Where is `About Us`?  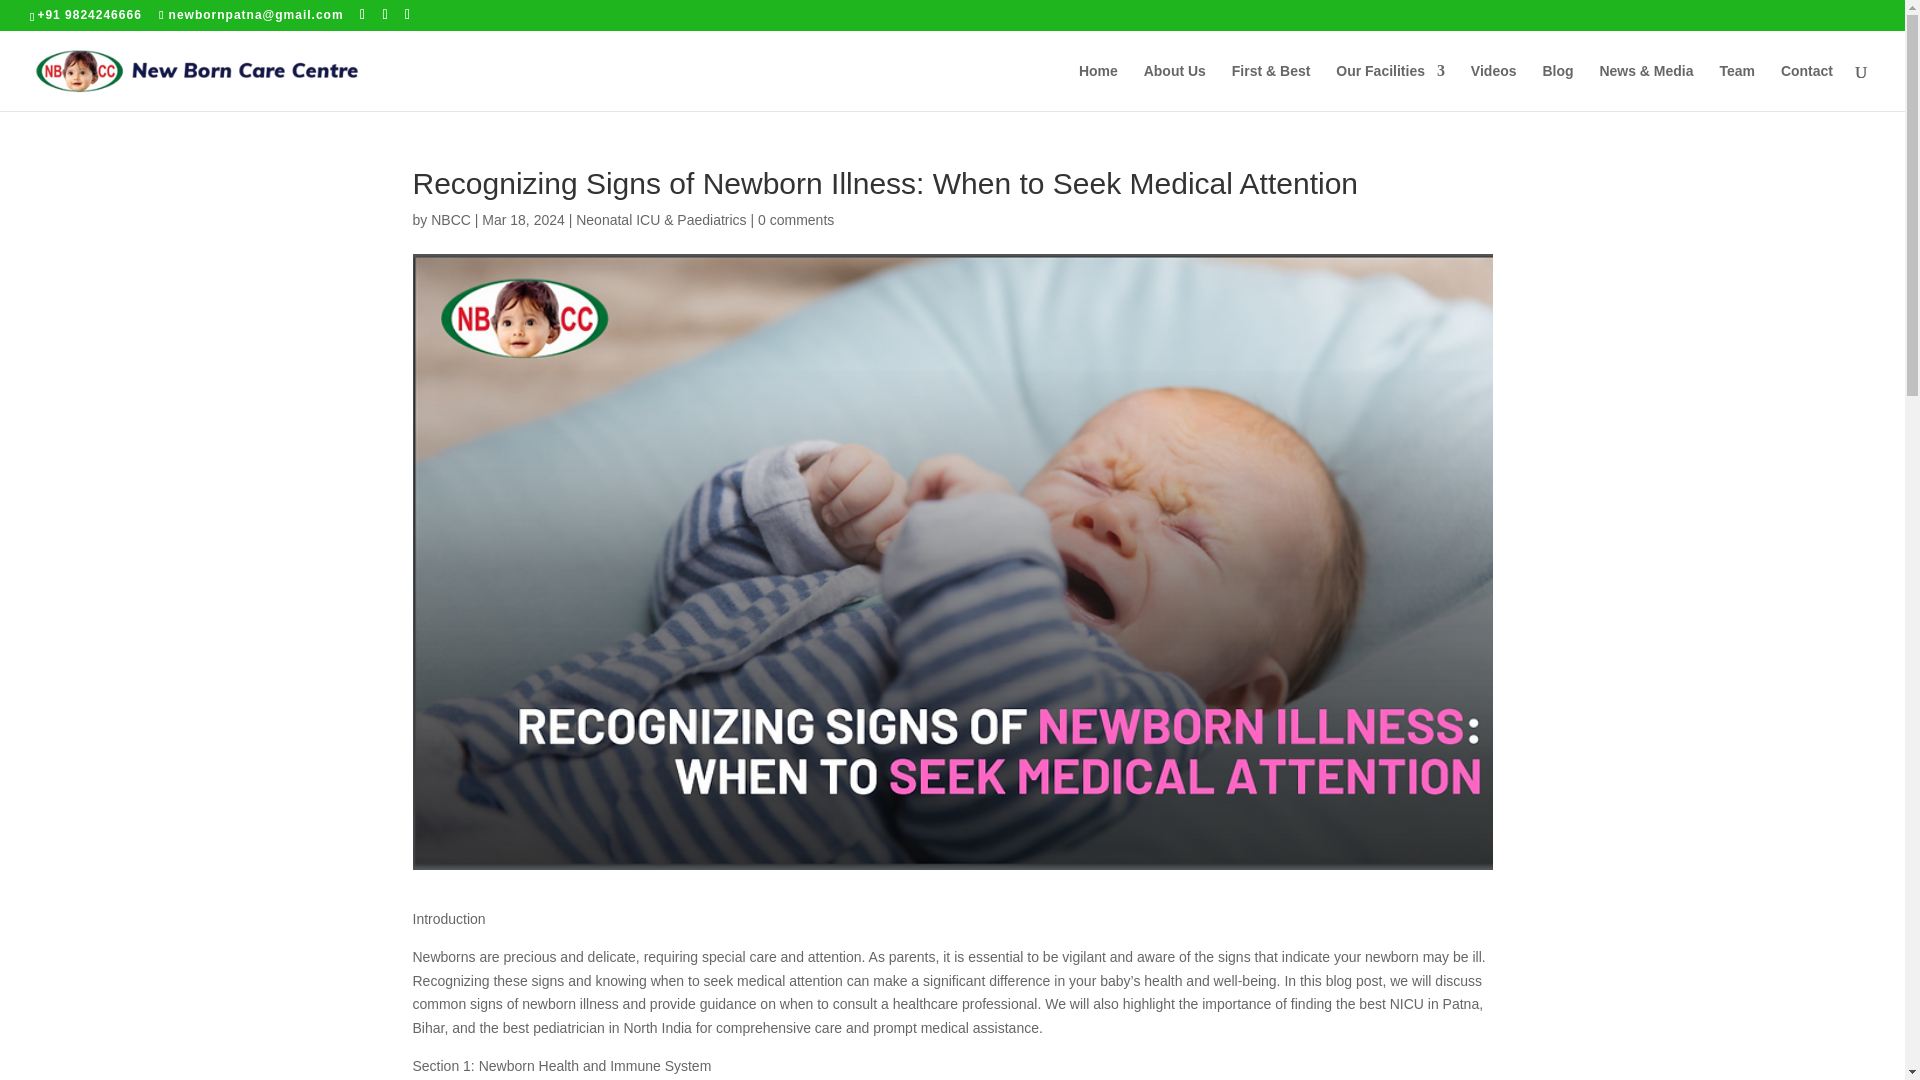 About Us is located at coordinates (1174, 87).